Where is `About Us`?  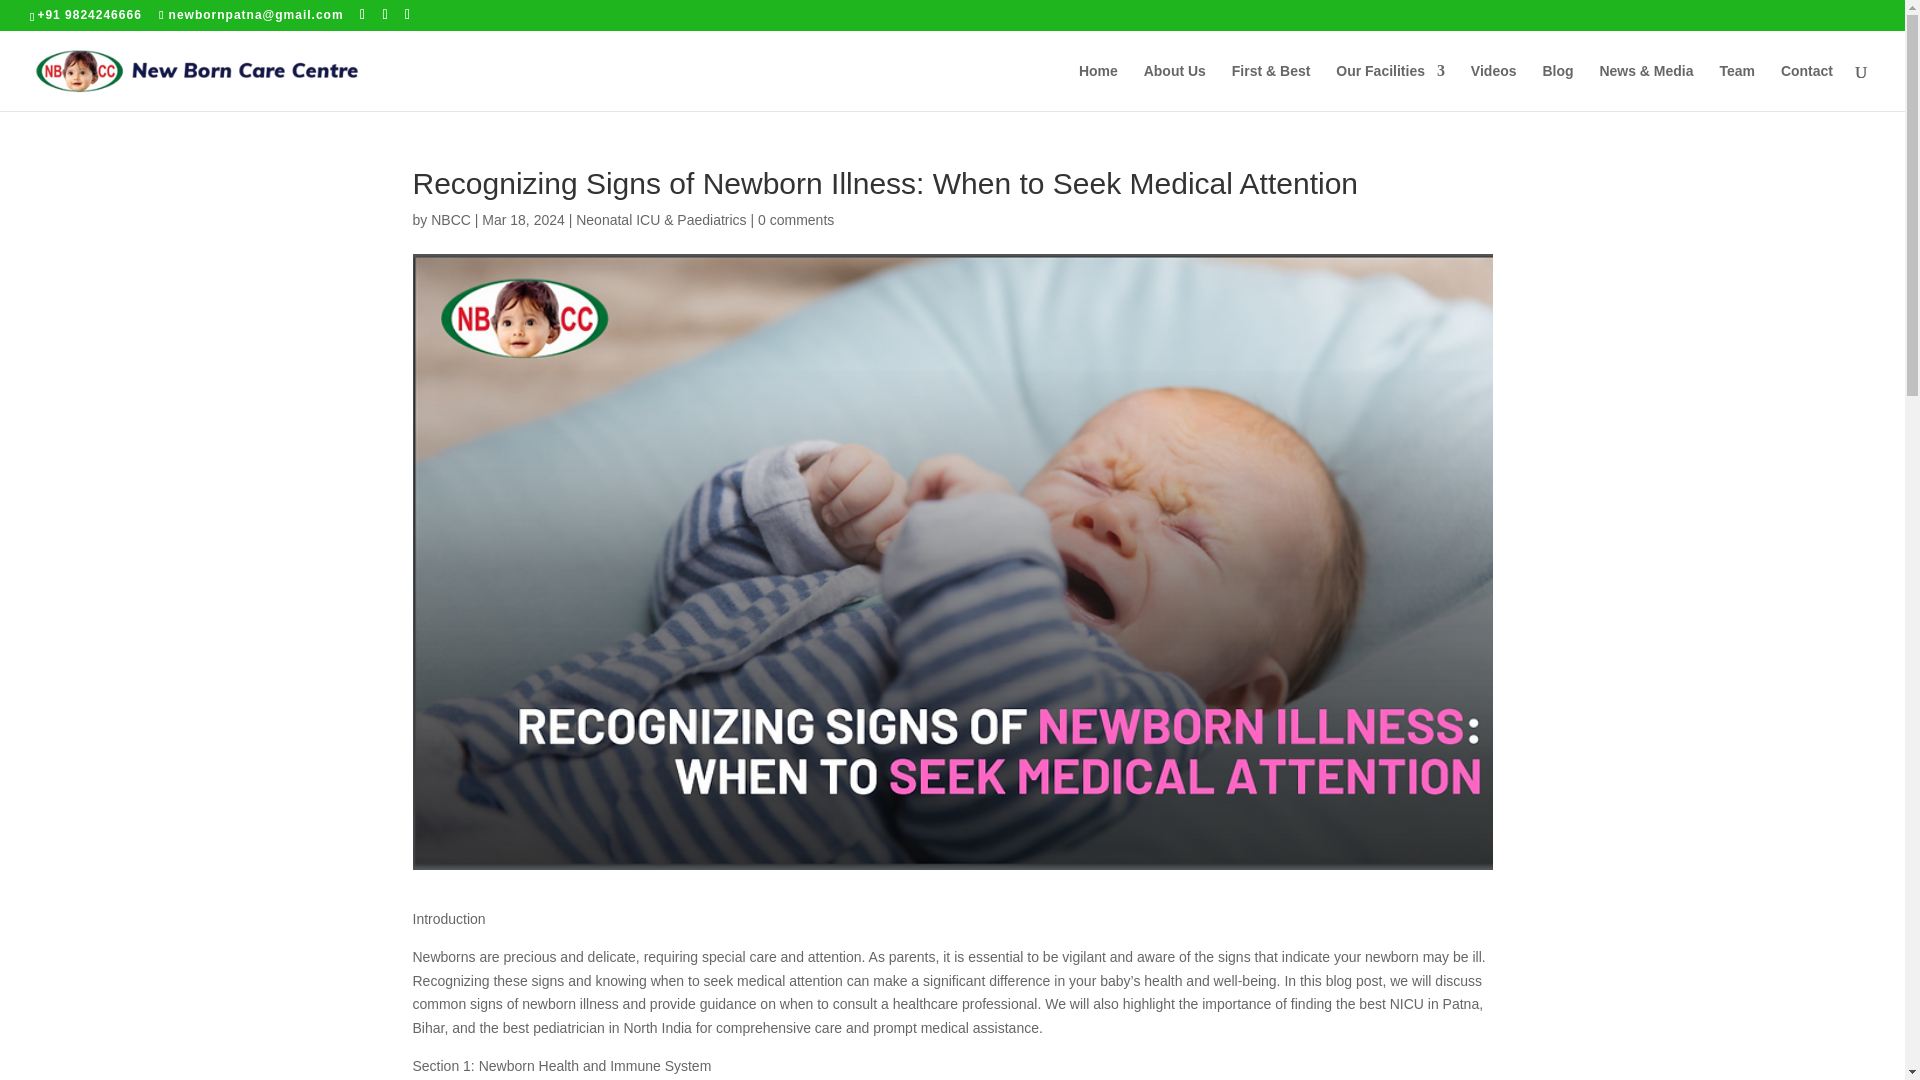 About Us is located at coordinates (1174, 87).